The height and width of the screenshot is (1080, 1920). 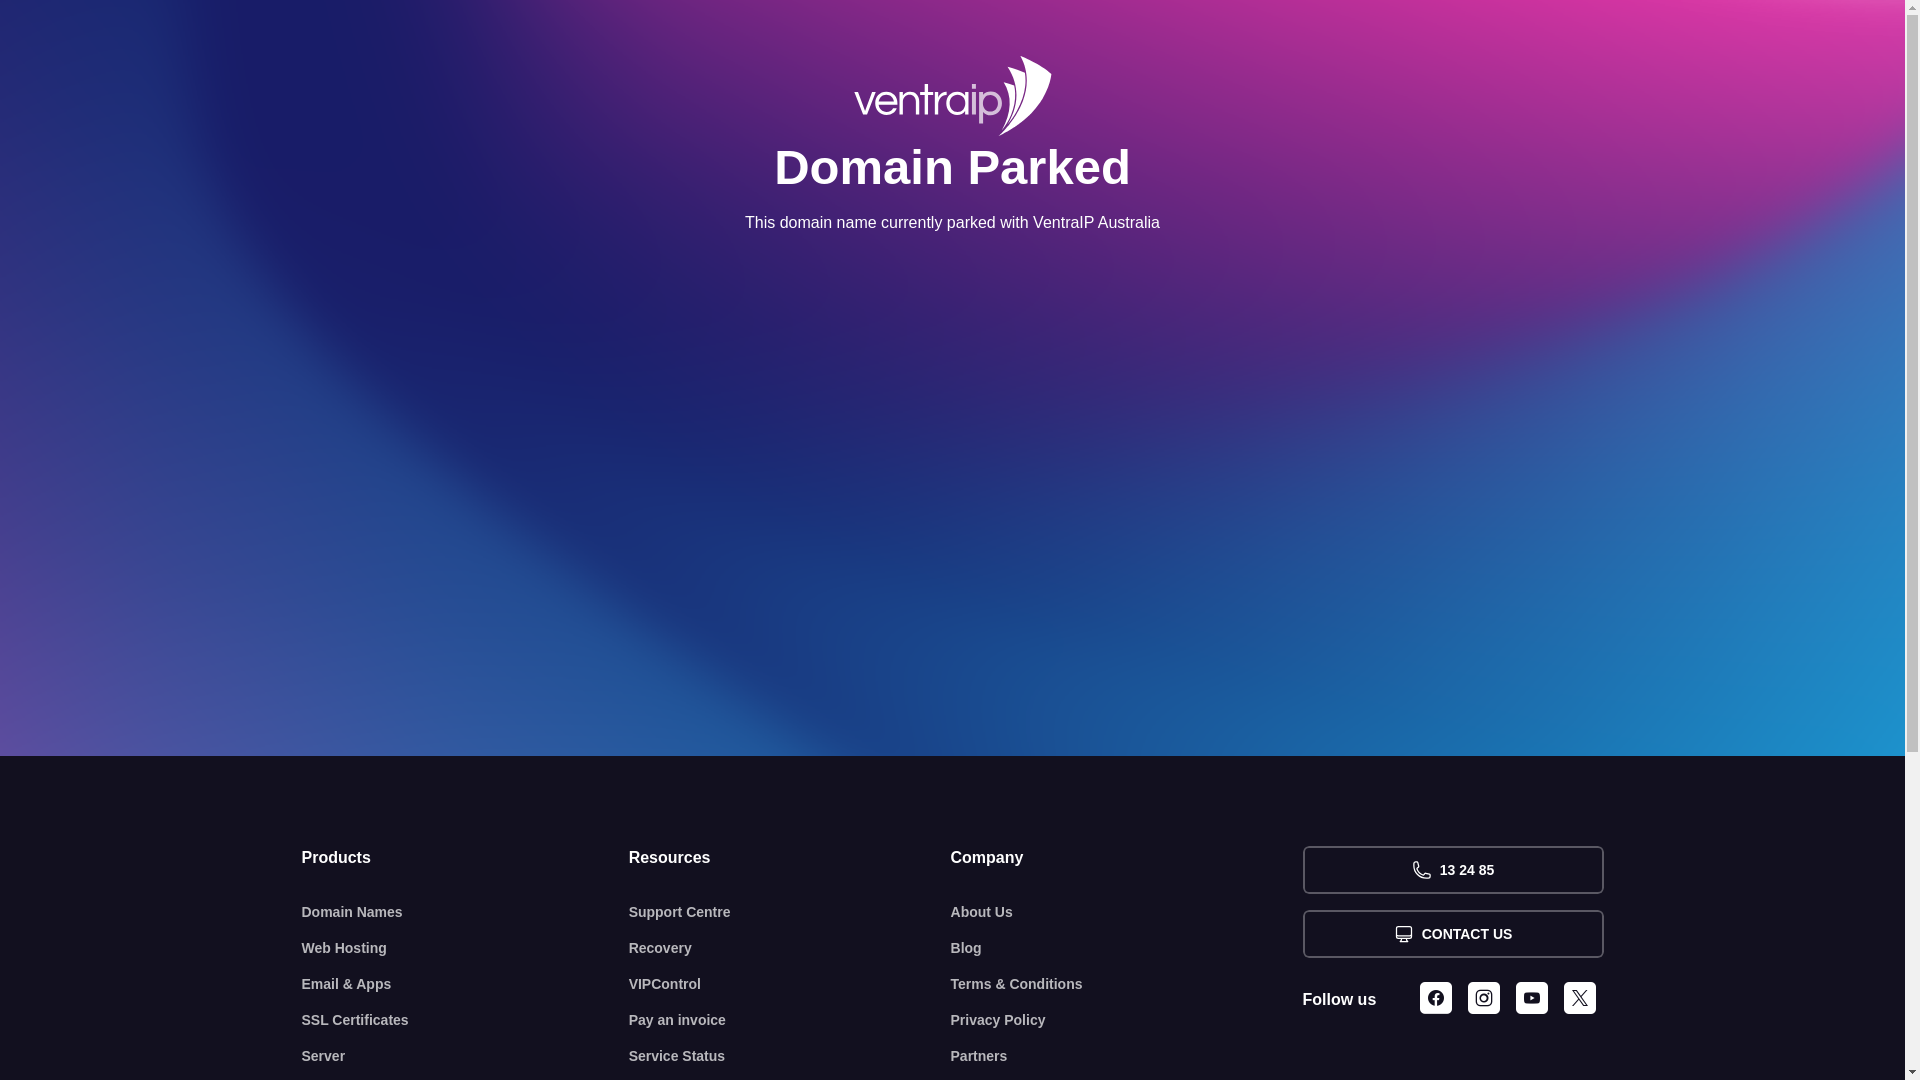 I want to click on Support Centre, so click(x=790, y=912).